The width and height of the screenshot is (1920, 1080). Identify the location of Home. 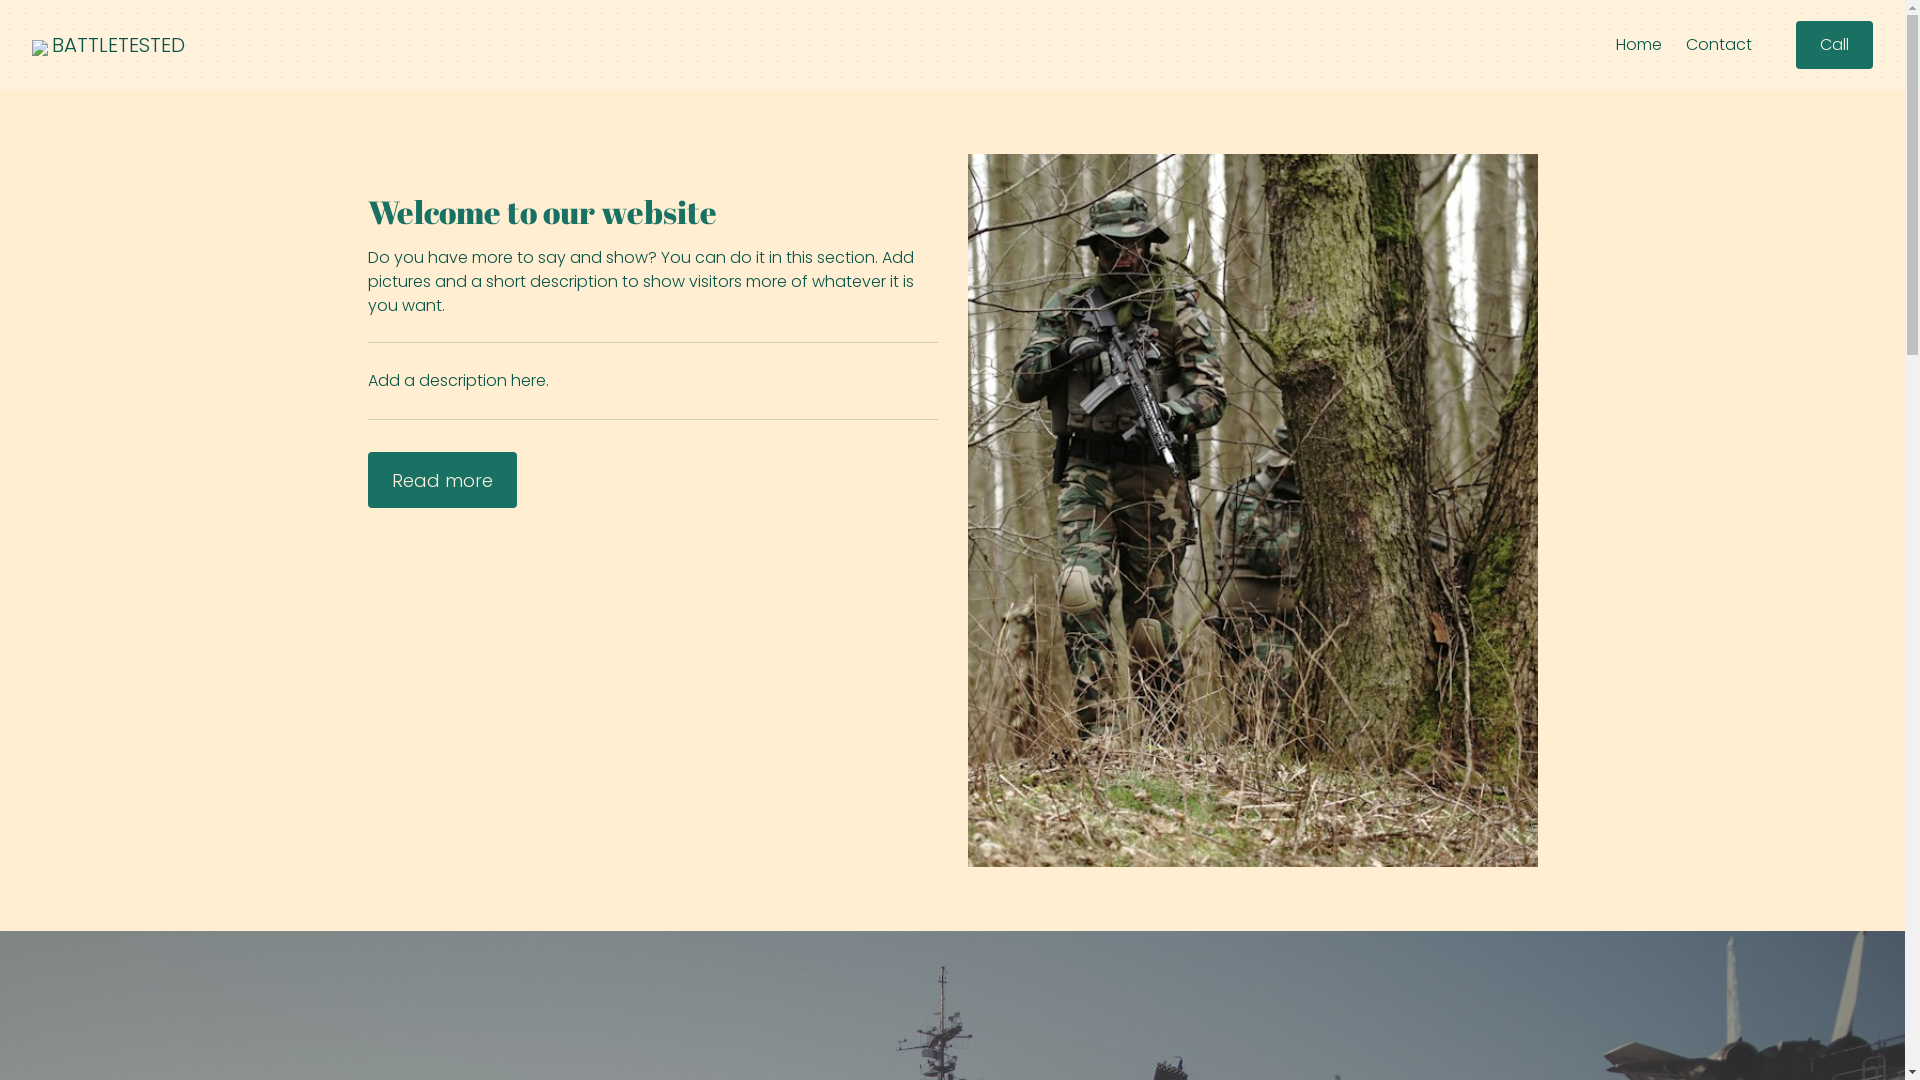
(1639, 45).